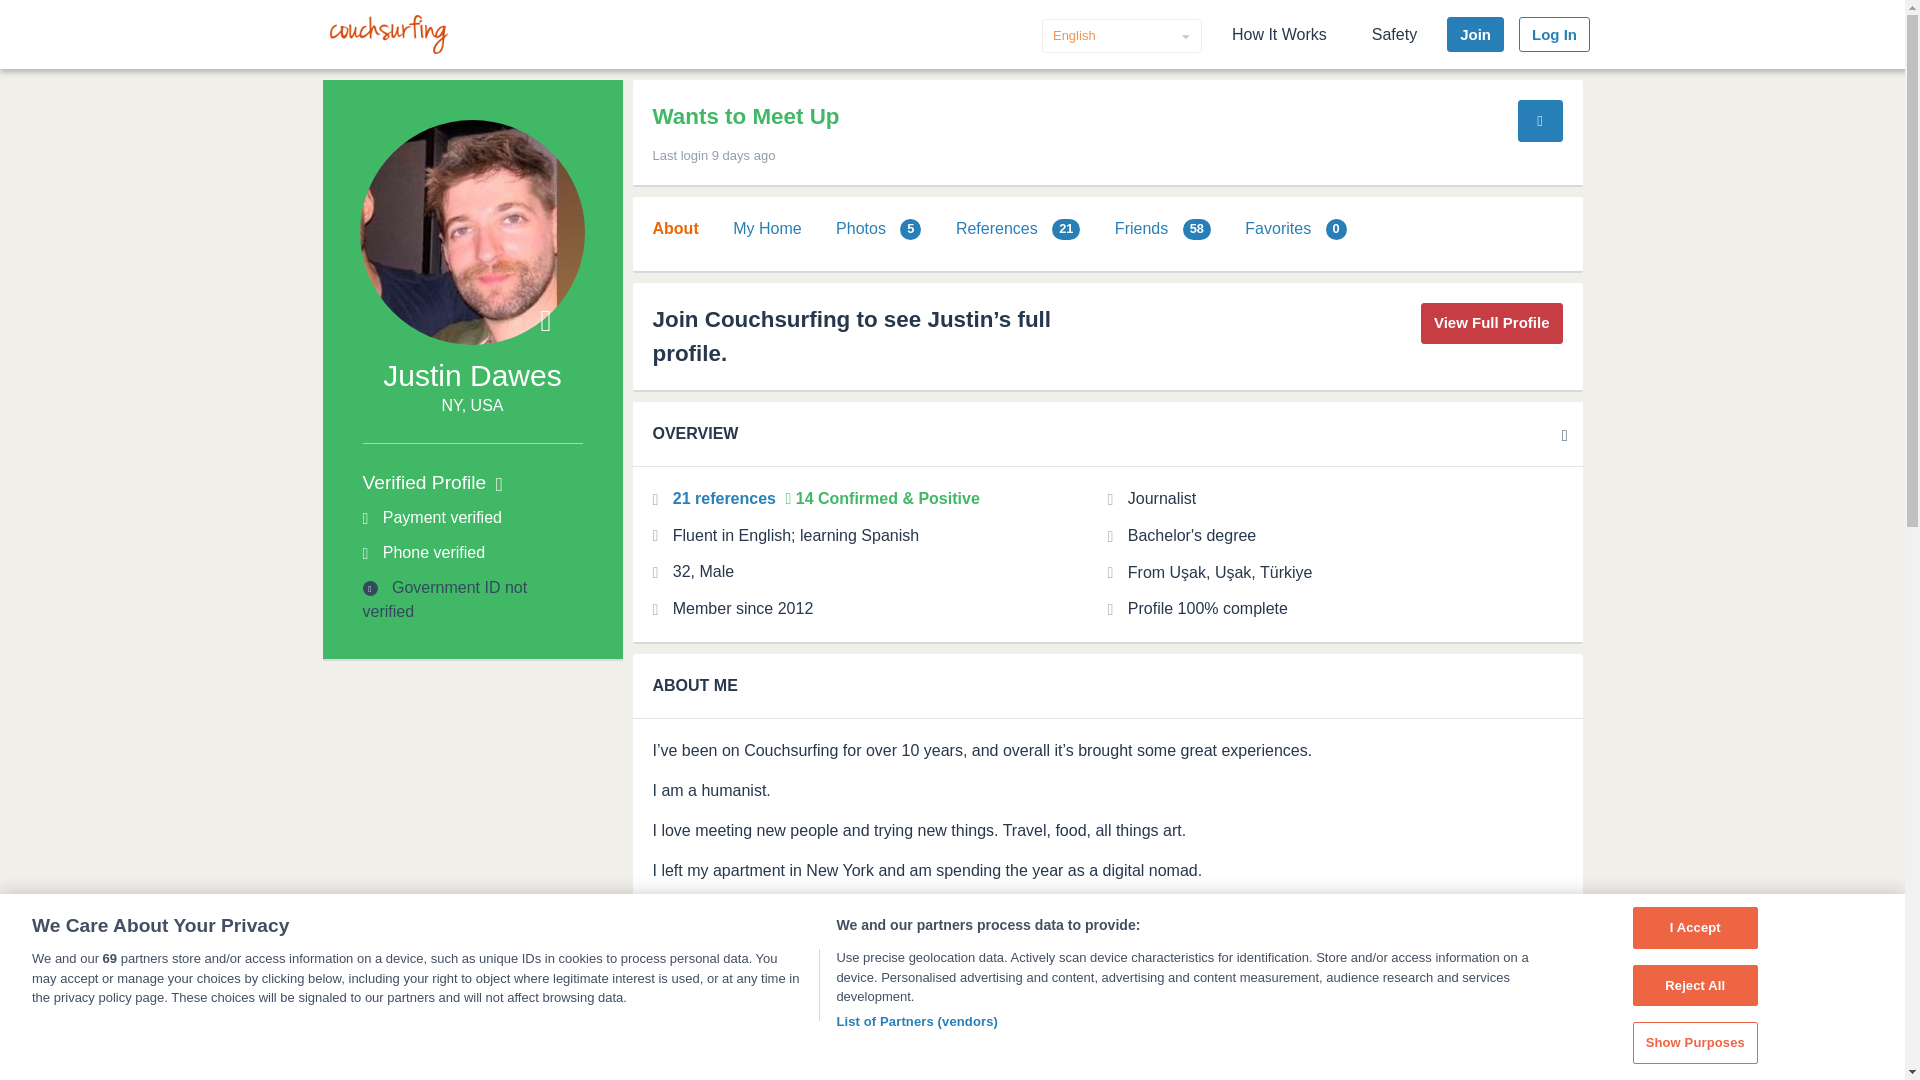  I want to click on Couchsurfing, so click(388, 34).